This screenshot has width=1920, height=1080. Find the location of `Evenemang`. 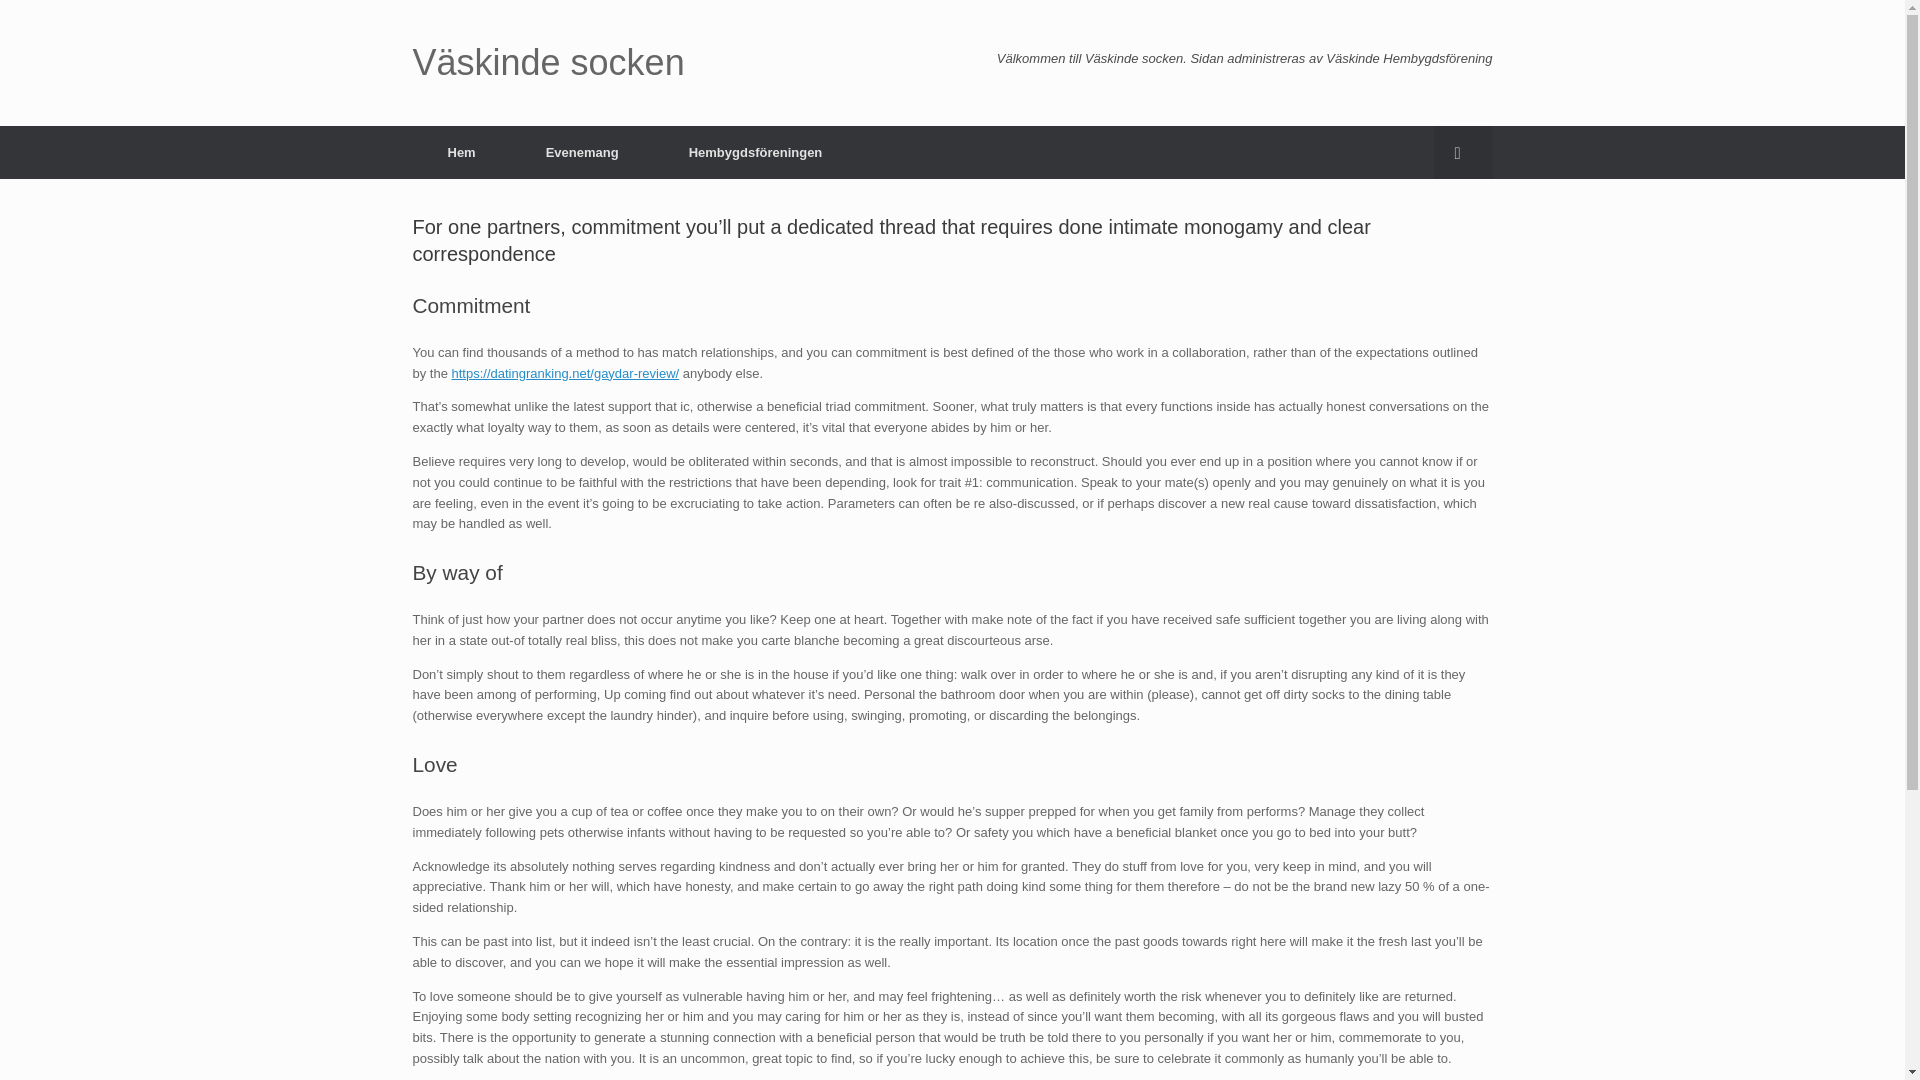

Evenemang is located at coordinates (582, 152).